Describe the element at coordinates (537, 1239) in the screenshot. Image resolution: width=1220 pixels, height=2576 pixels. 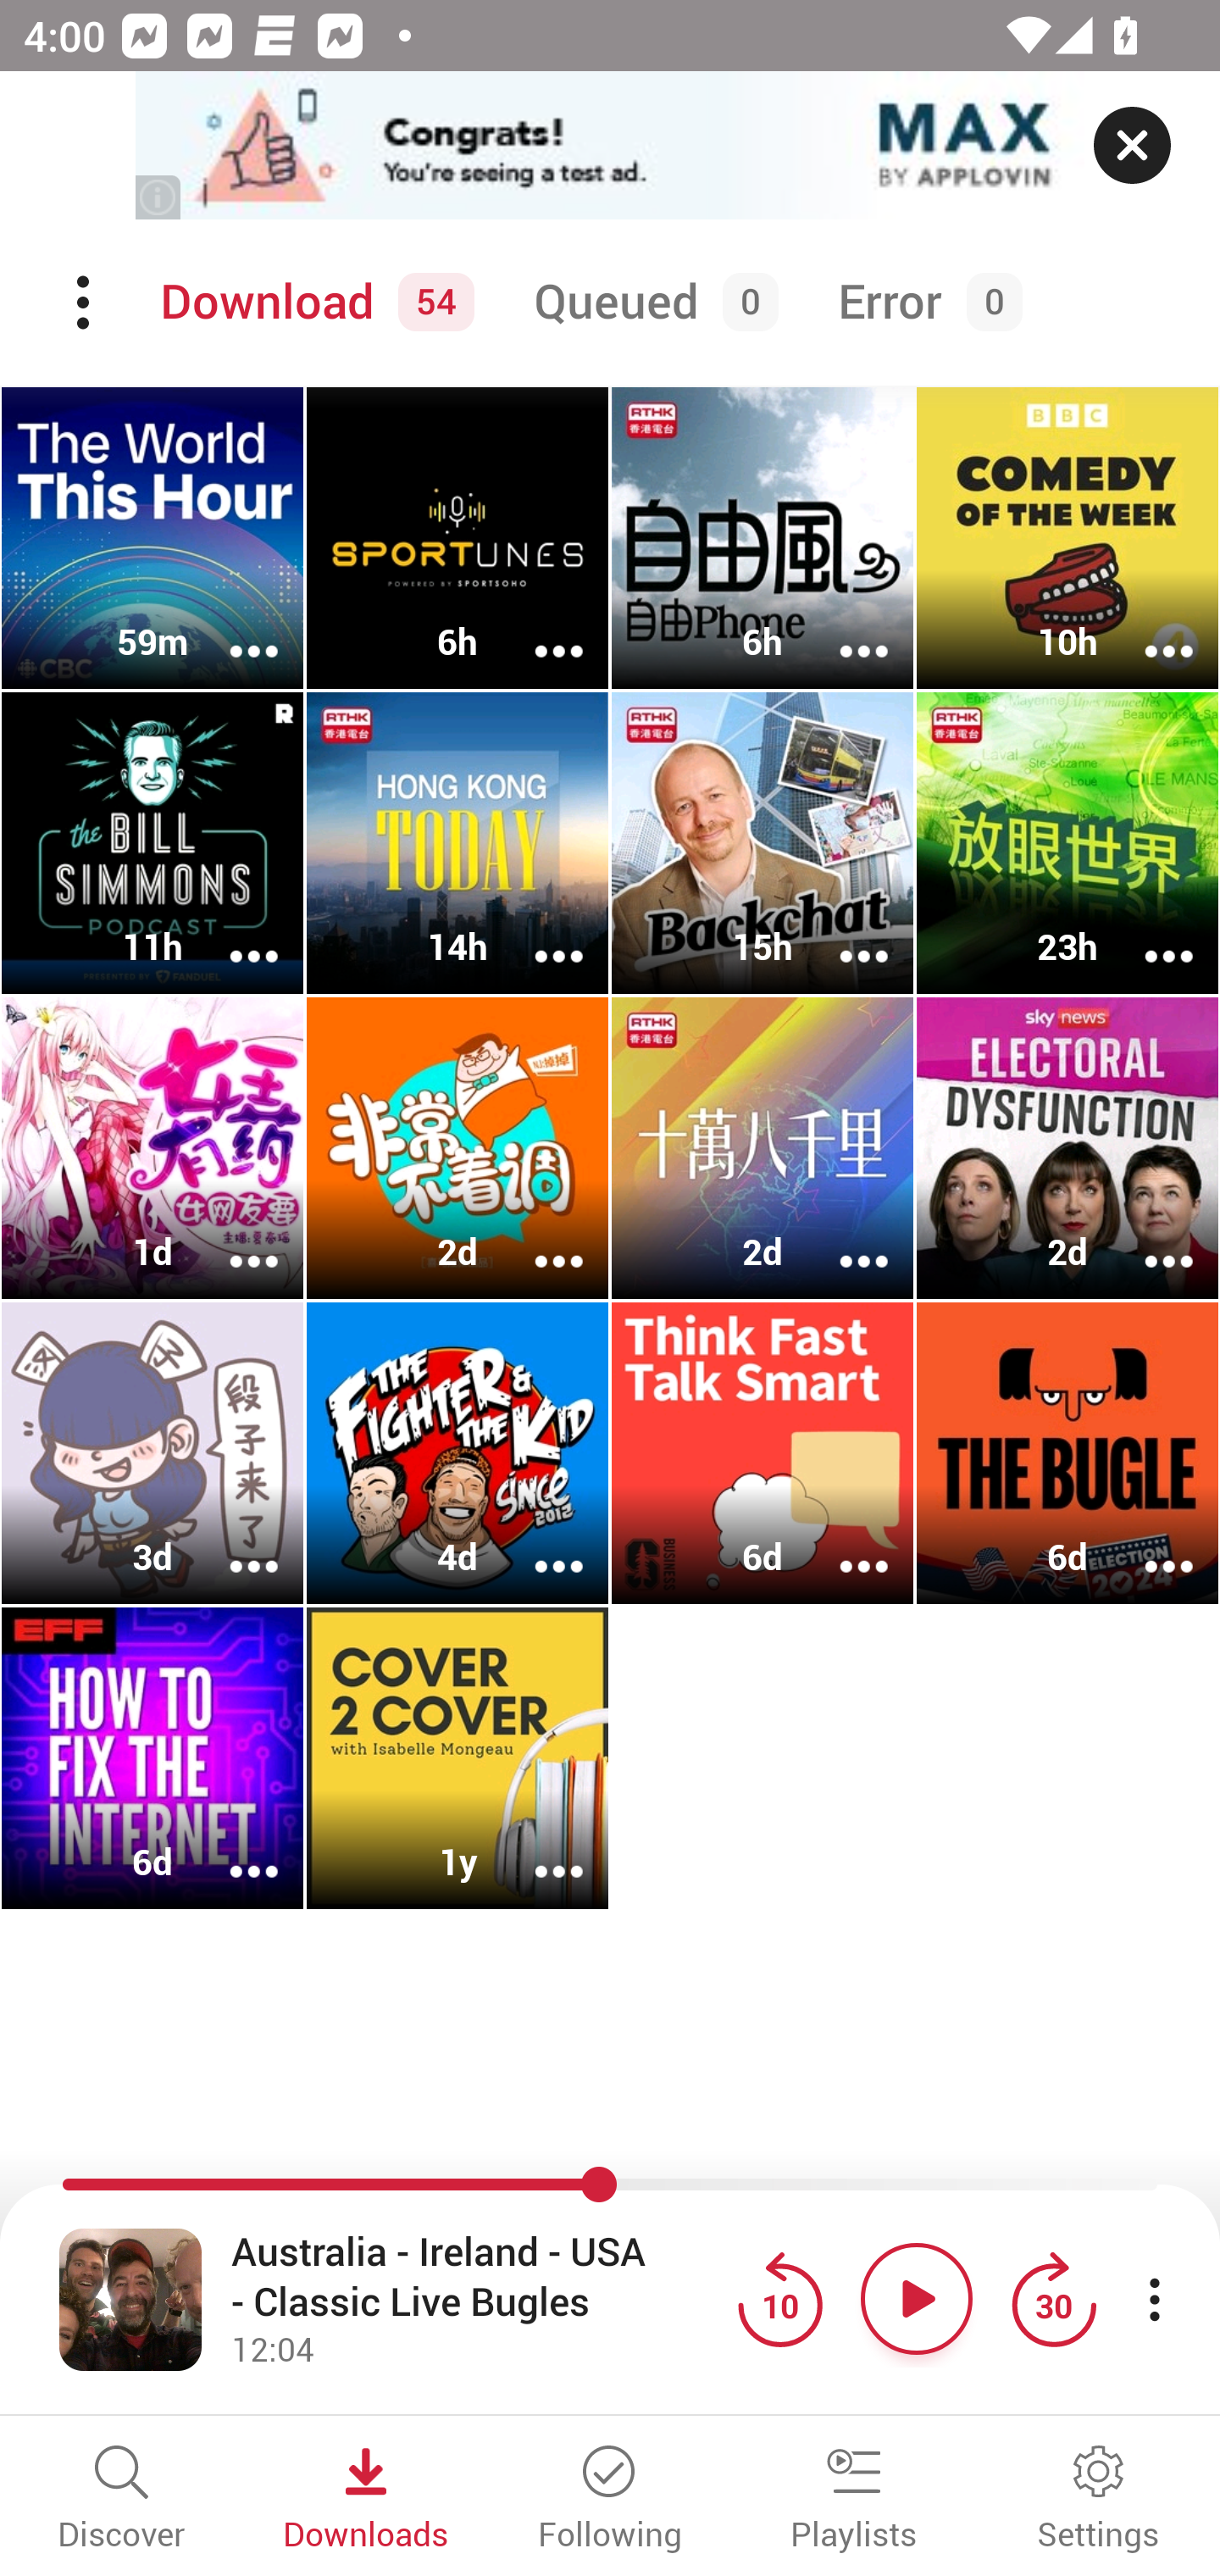
I see `More options` at that location.